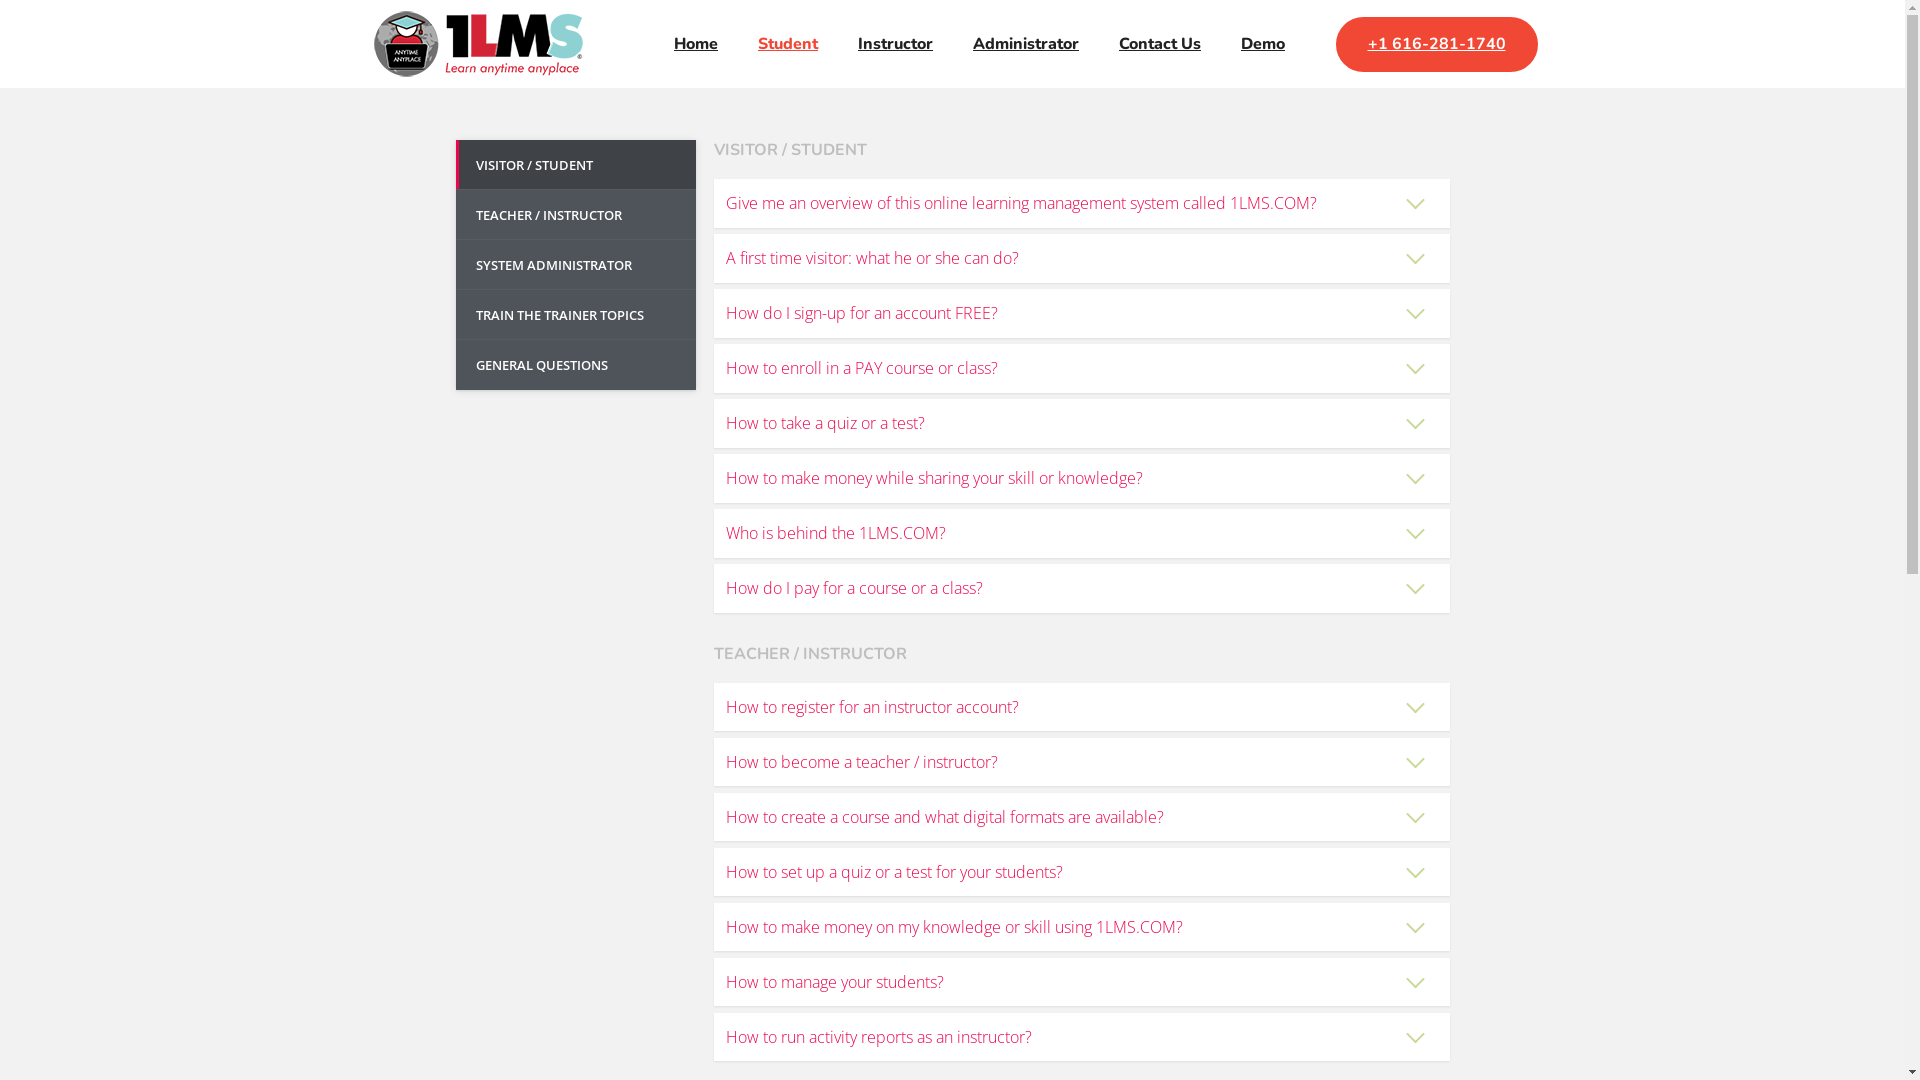 The height and width of the screenshot is (1080, 1920). What do you see at coordinates (1082, 424) in the screenshot?
I see `How to take a quiz or a test?` at bounding box center [1082, 424].